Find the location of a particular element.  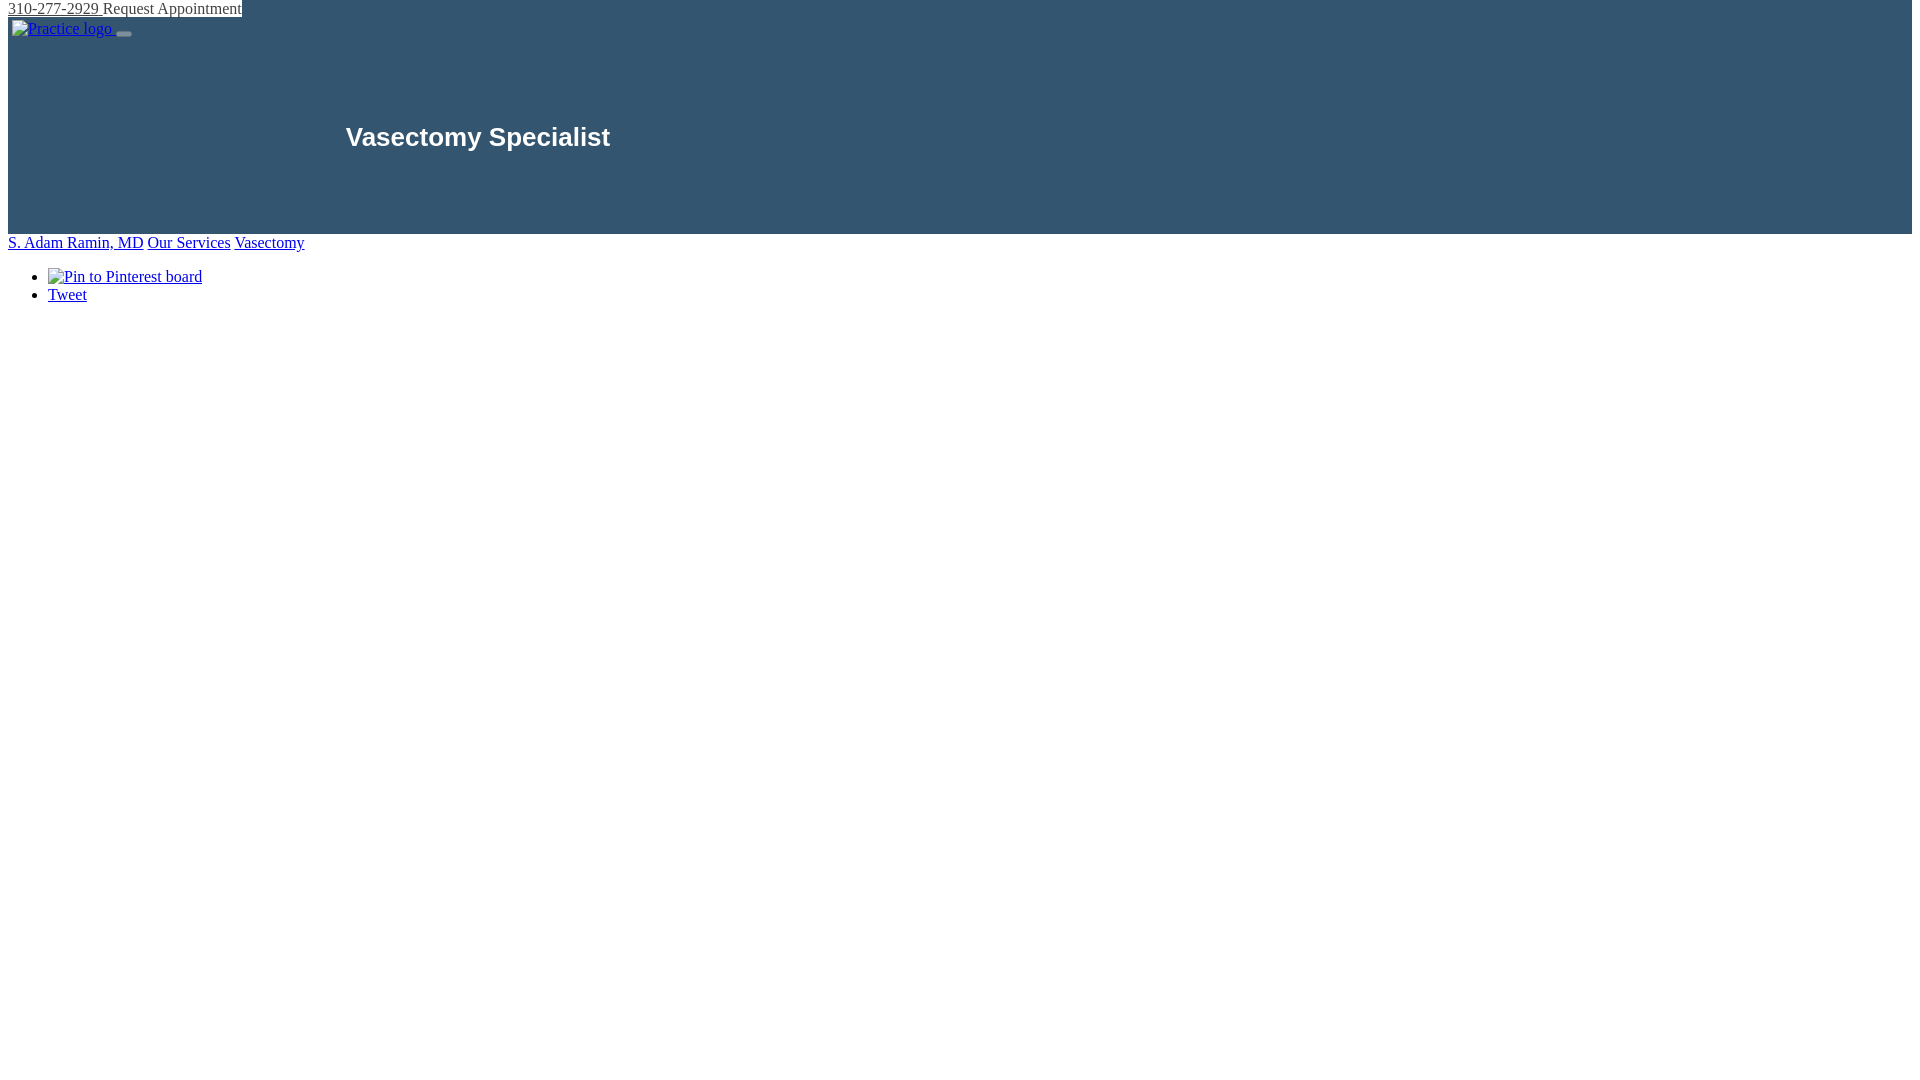

310-277-2929 is located at coordinates (55, 8).